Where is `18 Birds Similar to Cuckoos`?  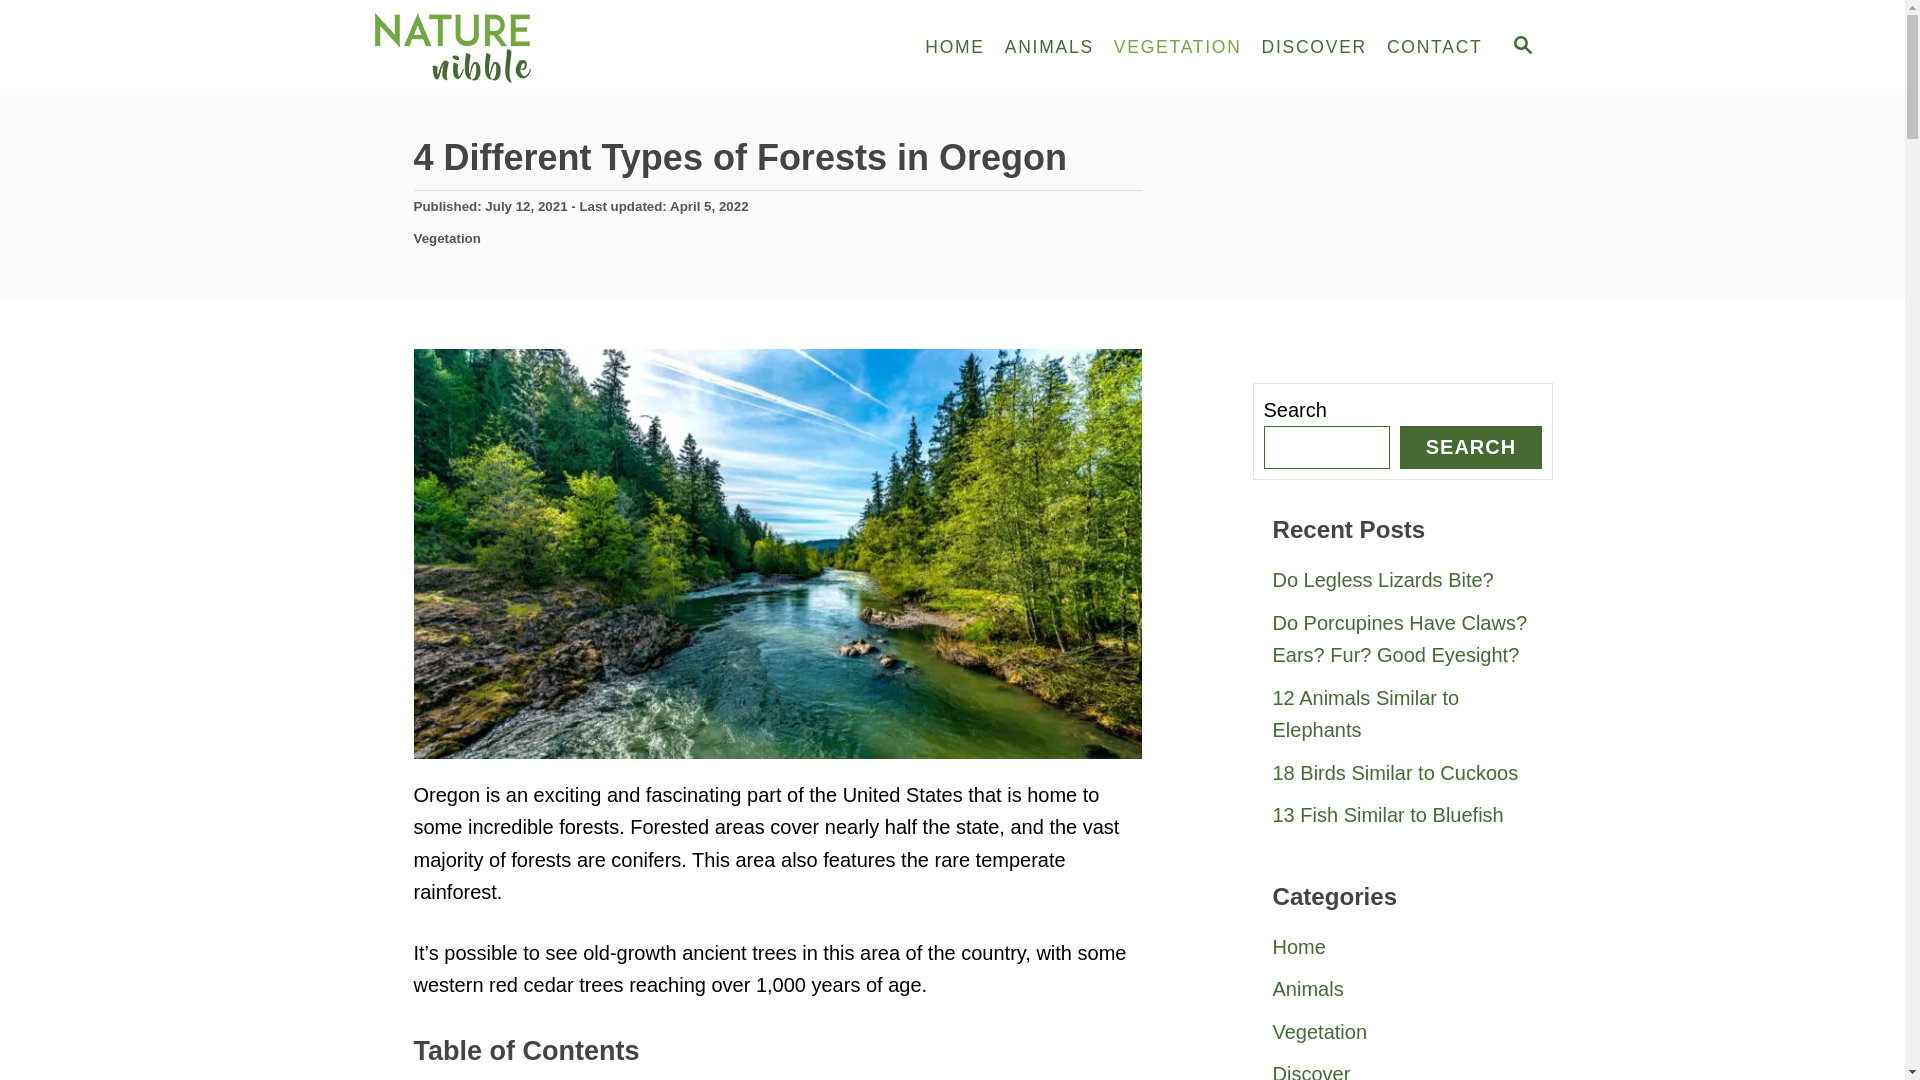 18 Birds Similar to Cuckoos is located at coordinates (1402, 772).